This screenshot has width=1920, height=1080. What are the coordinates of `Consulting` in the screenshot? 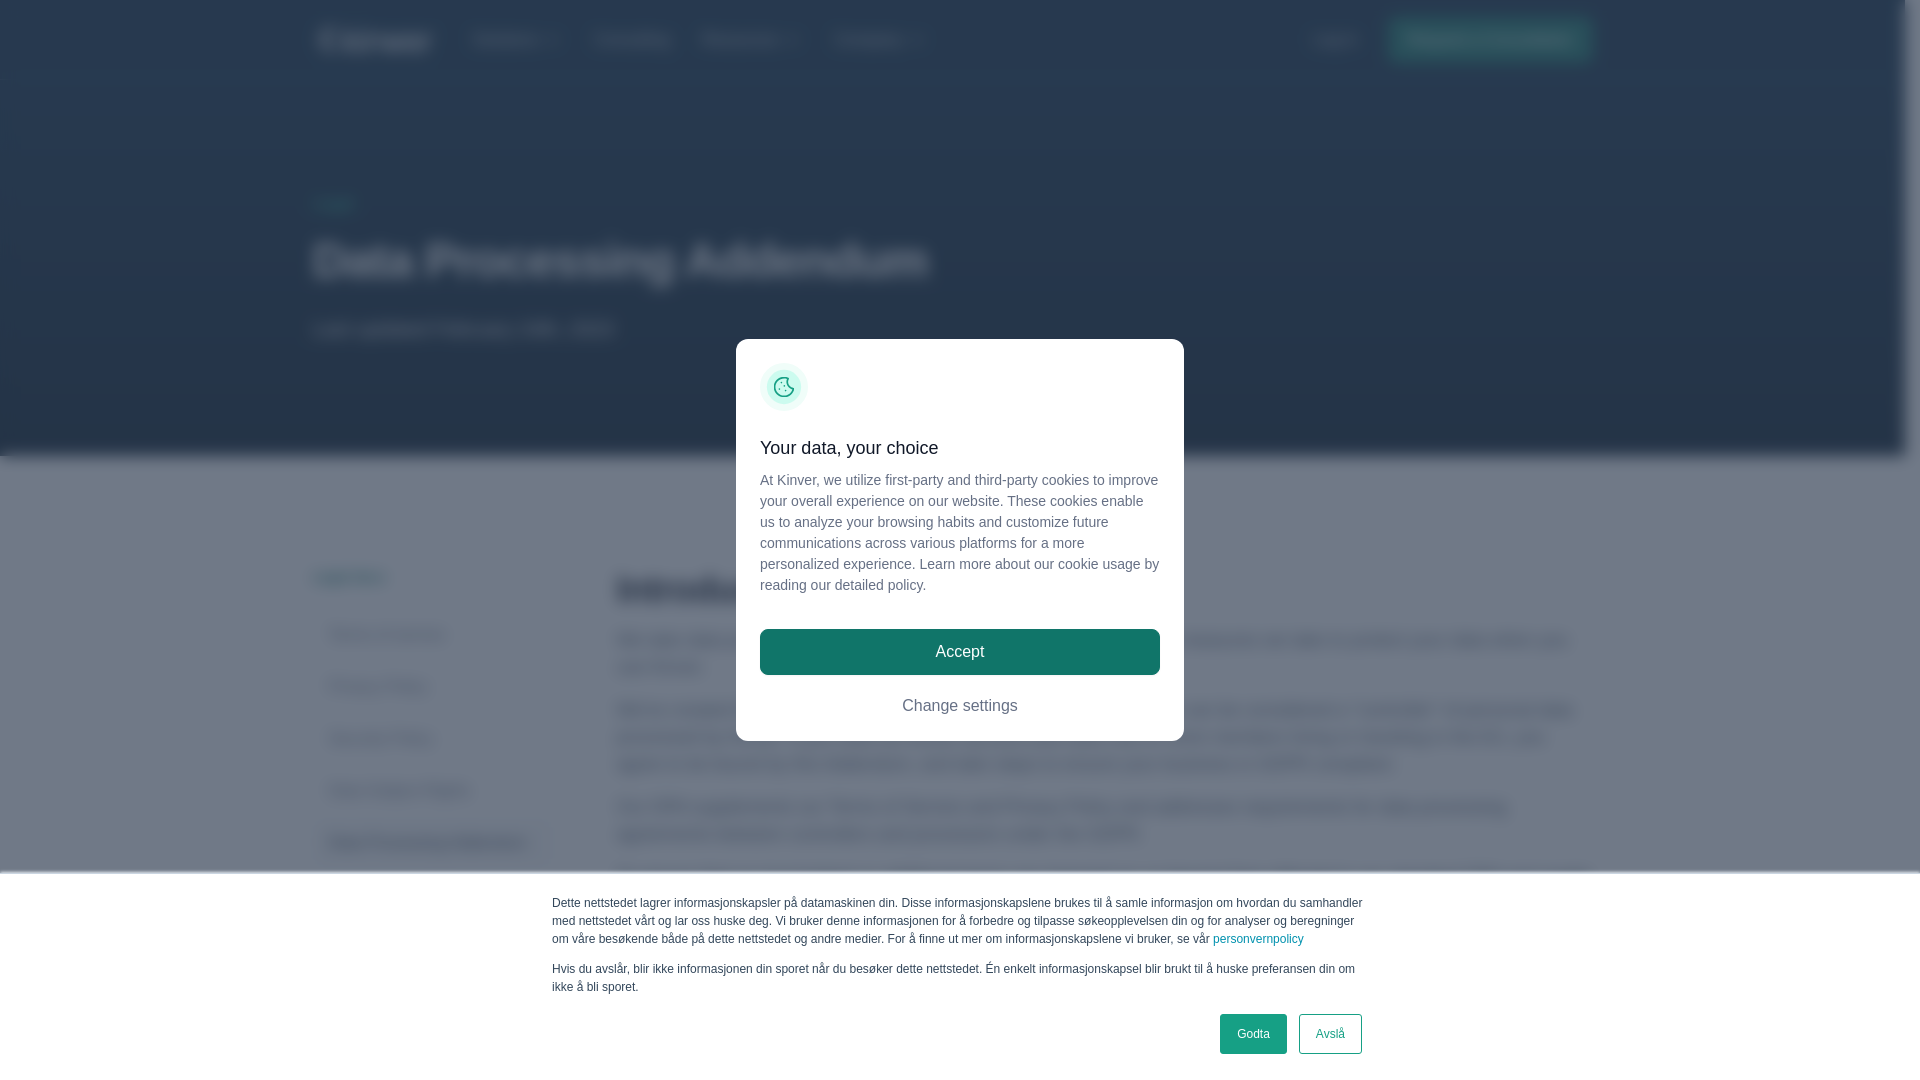 It's located at (631, 40).